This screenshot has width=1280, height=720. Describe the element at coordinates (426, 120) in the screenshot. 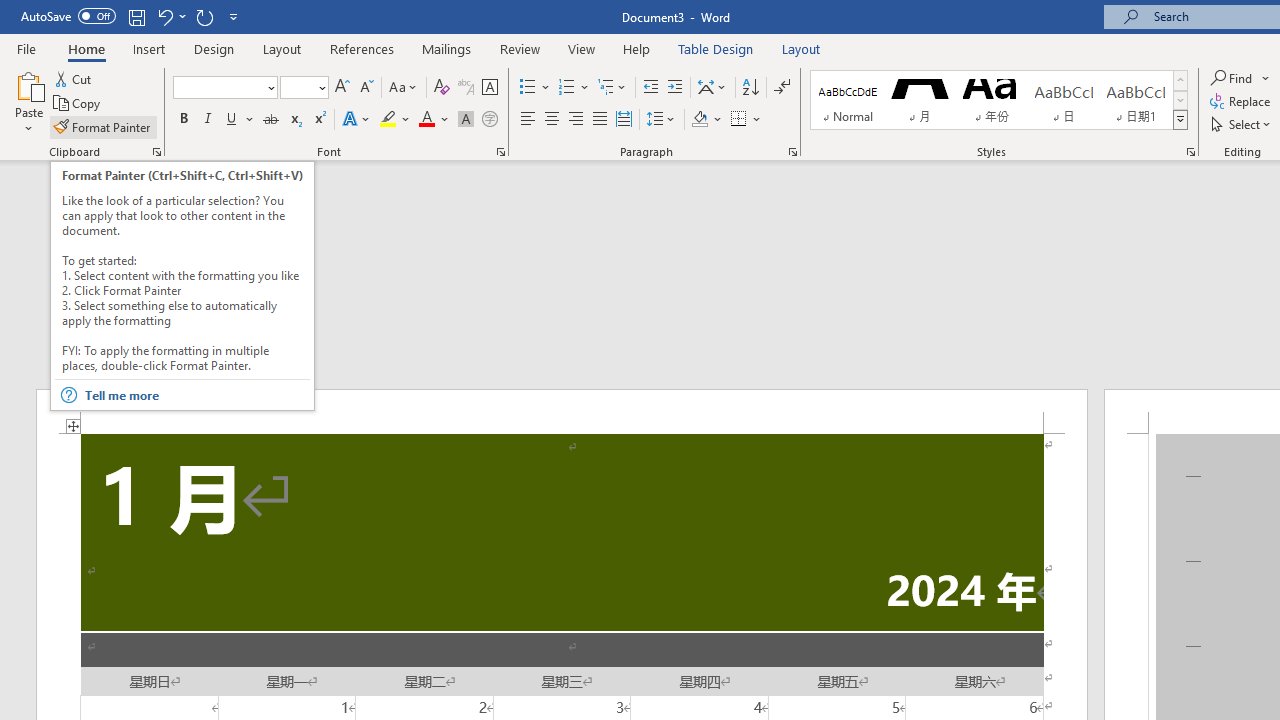

I see `Font Color RGB(255, 0, 0)` at that location.